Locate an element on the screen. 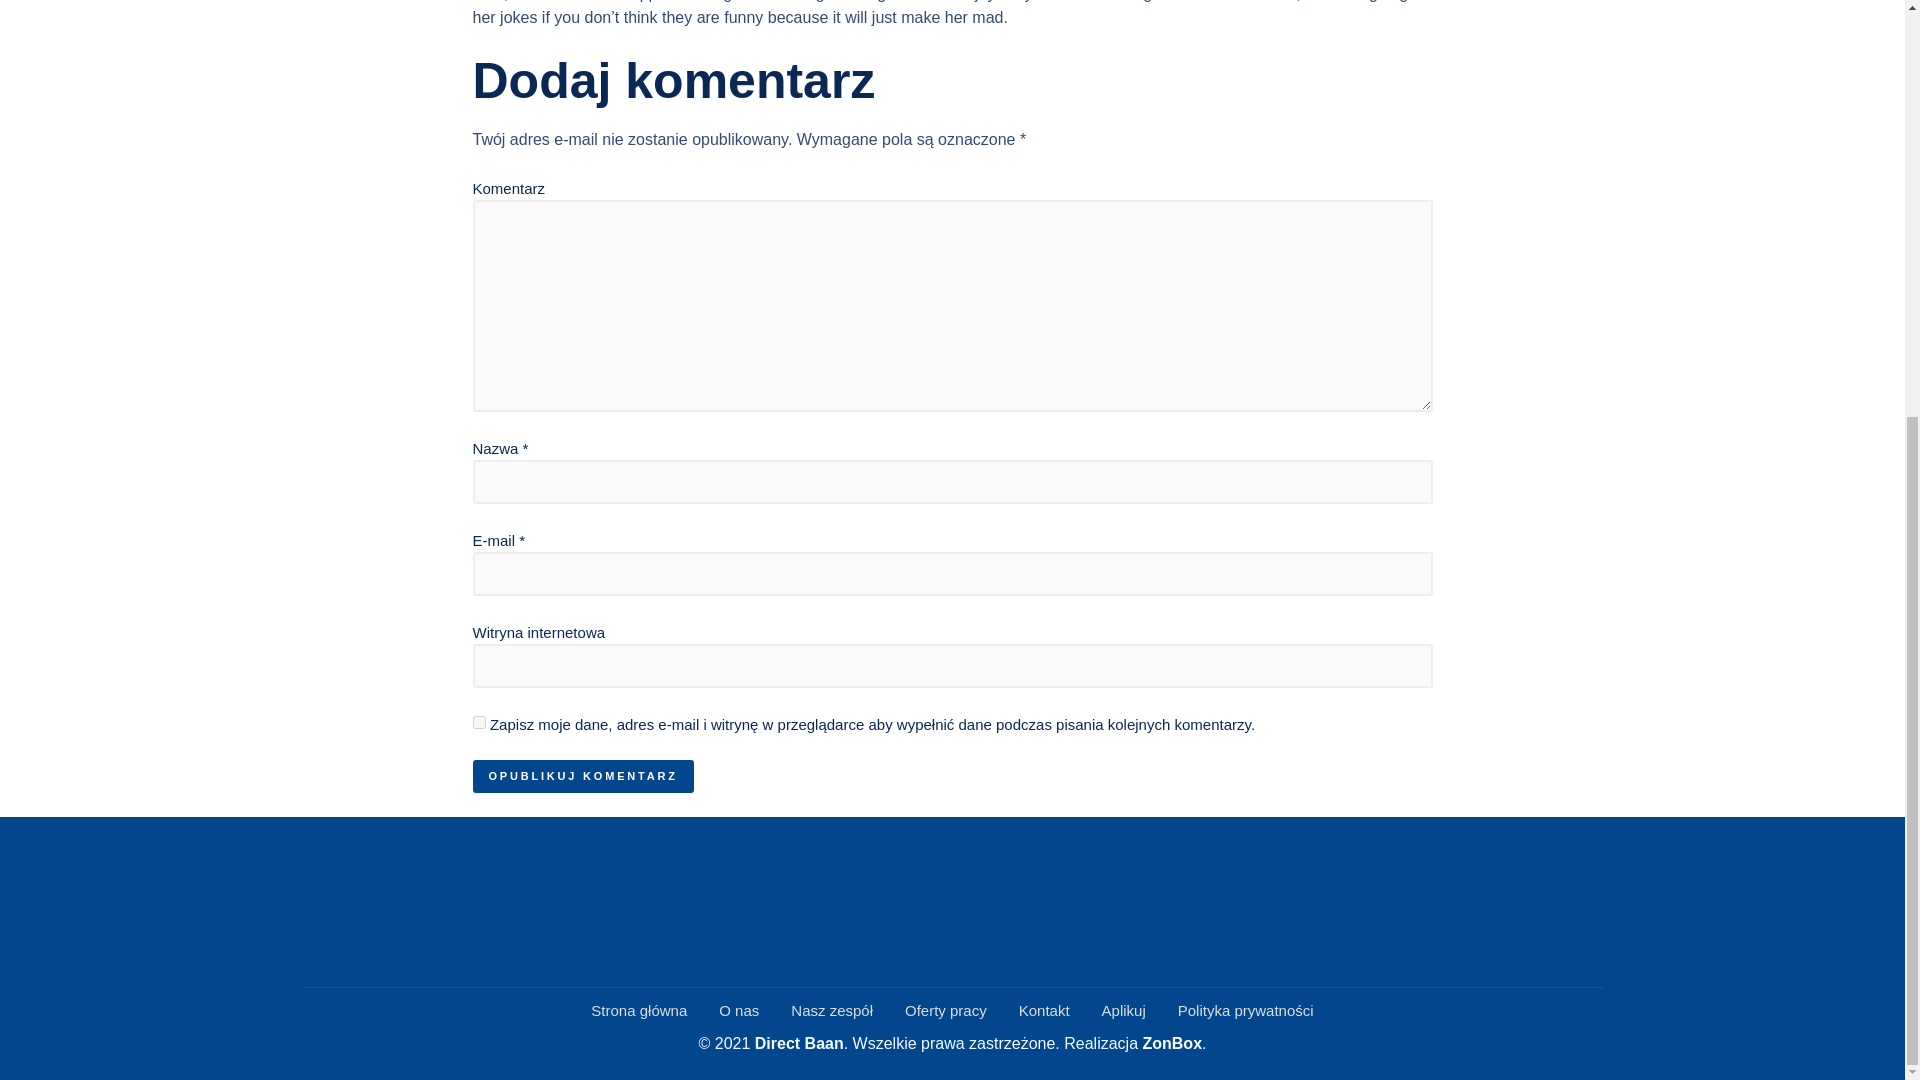 This screenshot has height=1080, width=1920. Kontakt is located at coordinates (1044, 1011).